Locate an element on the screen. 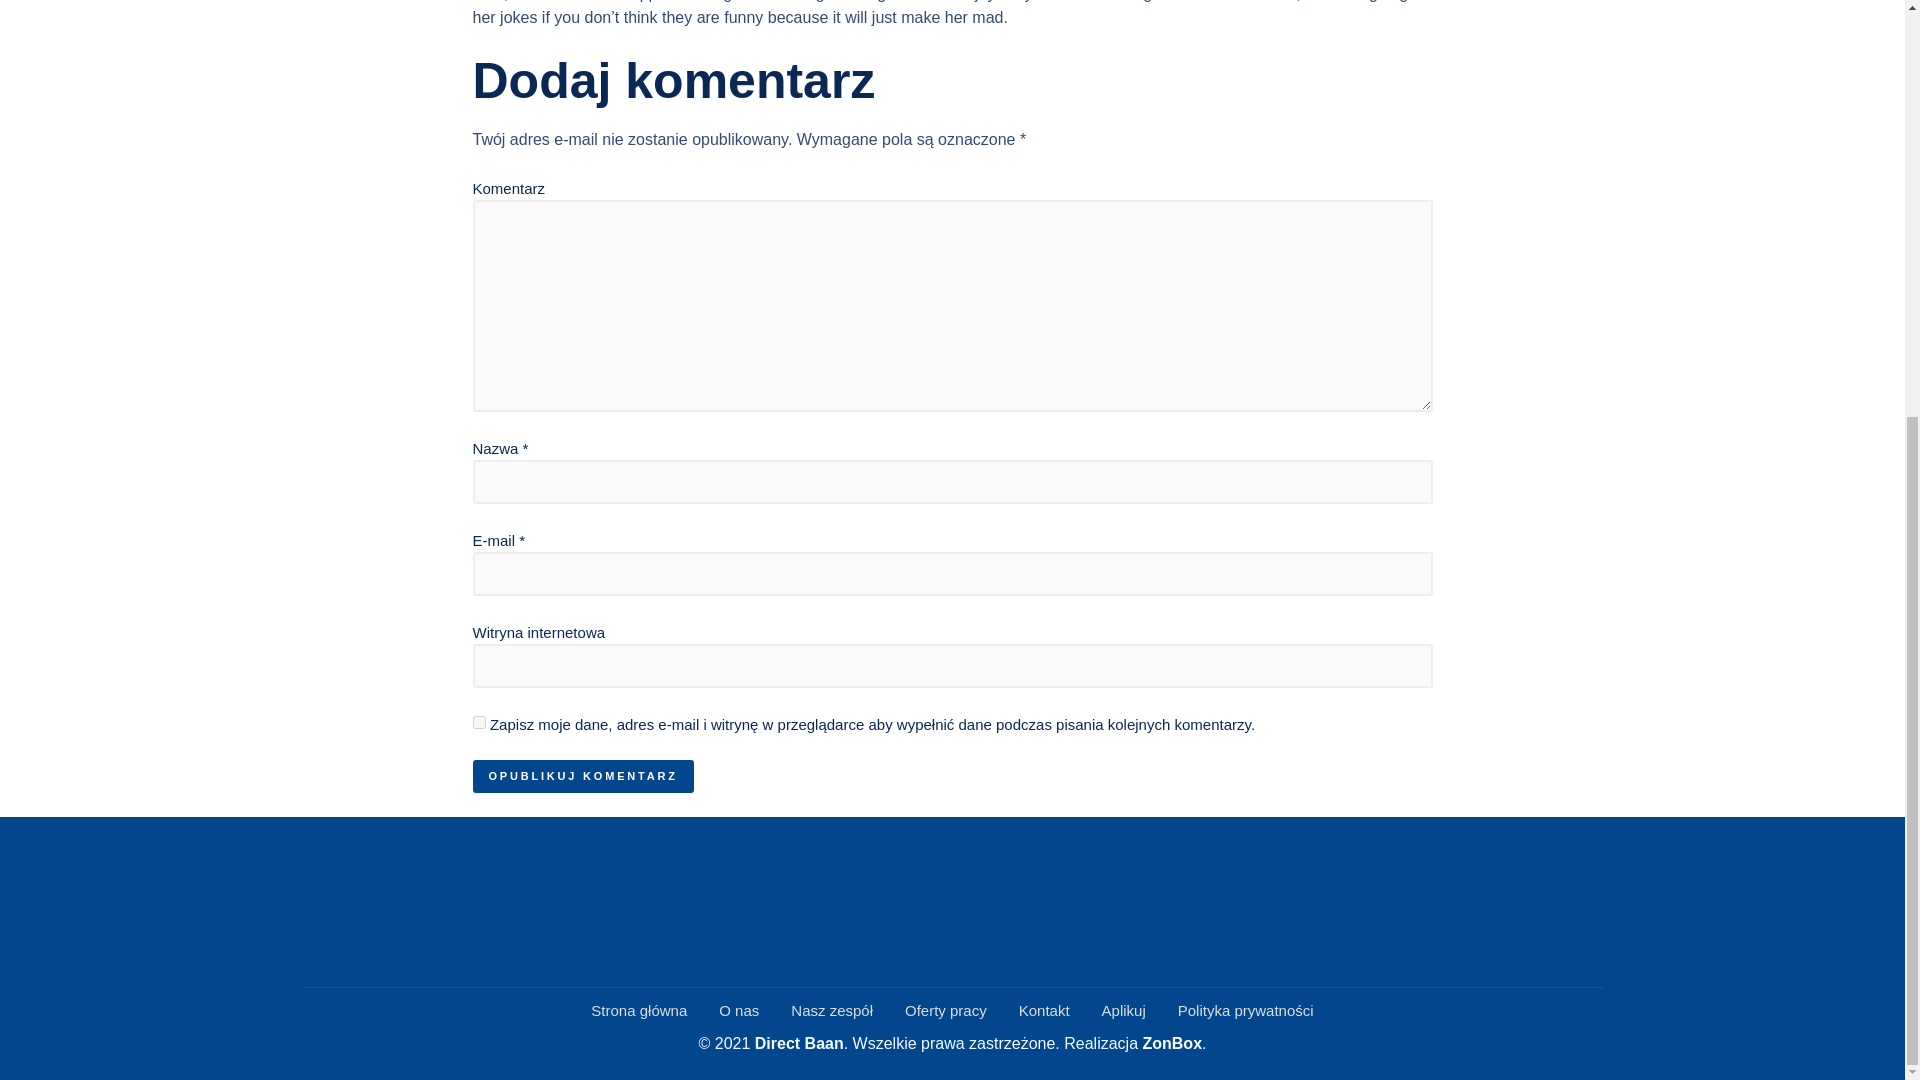 This screenshot has height=1080, width=1920. Kontakt is located at coordinates (1044, 1011).